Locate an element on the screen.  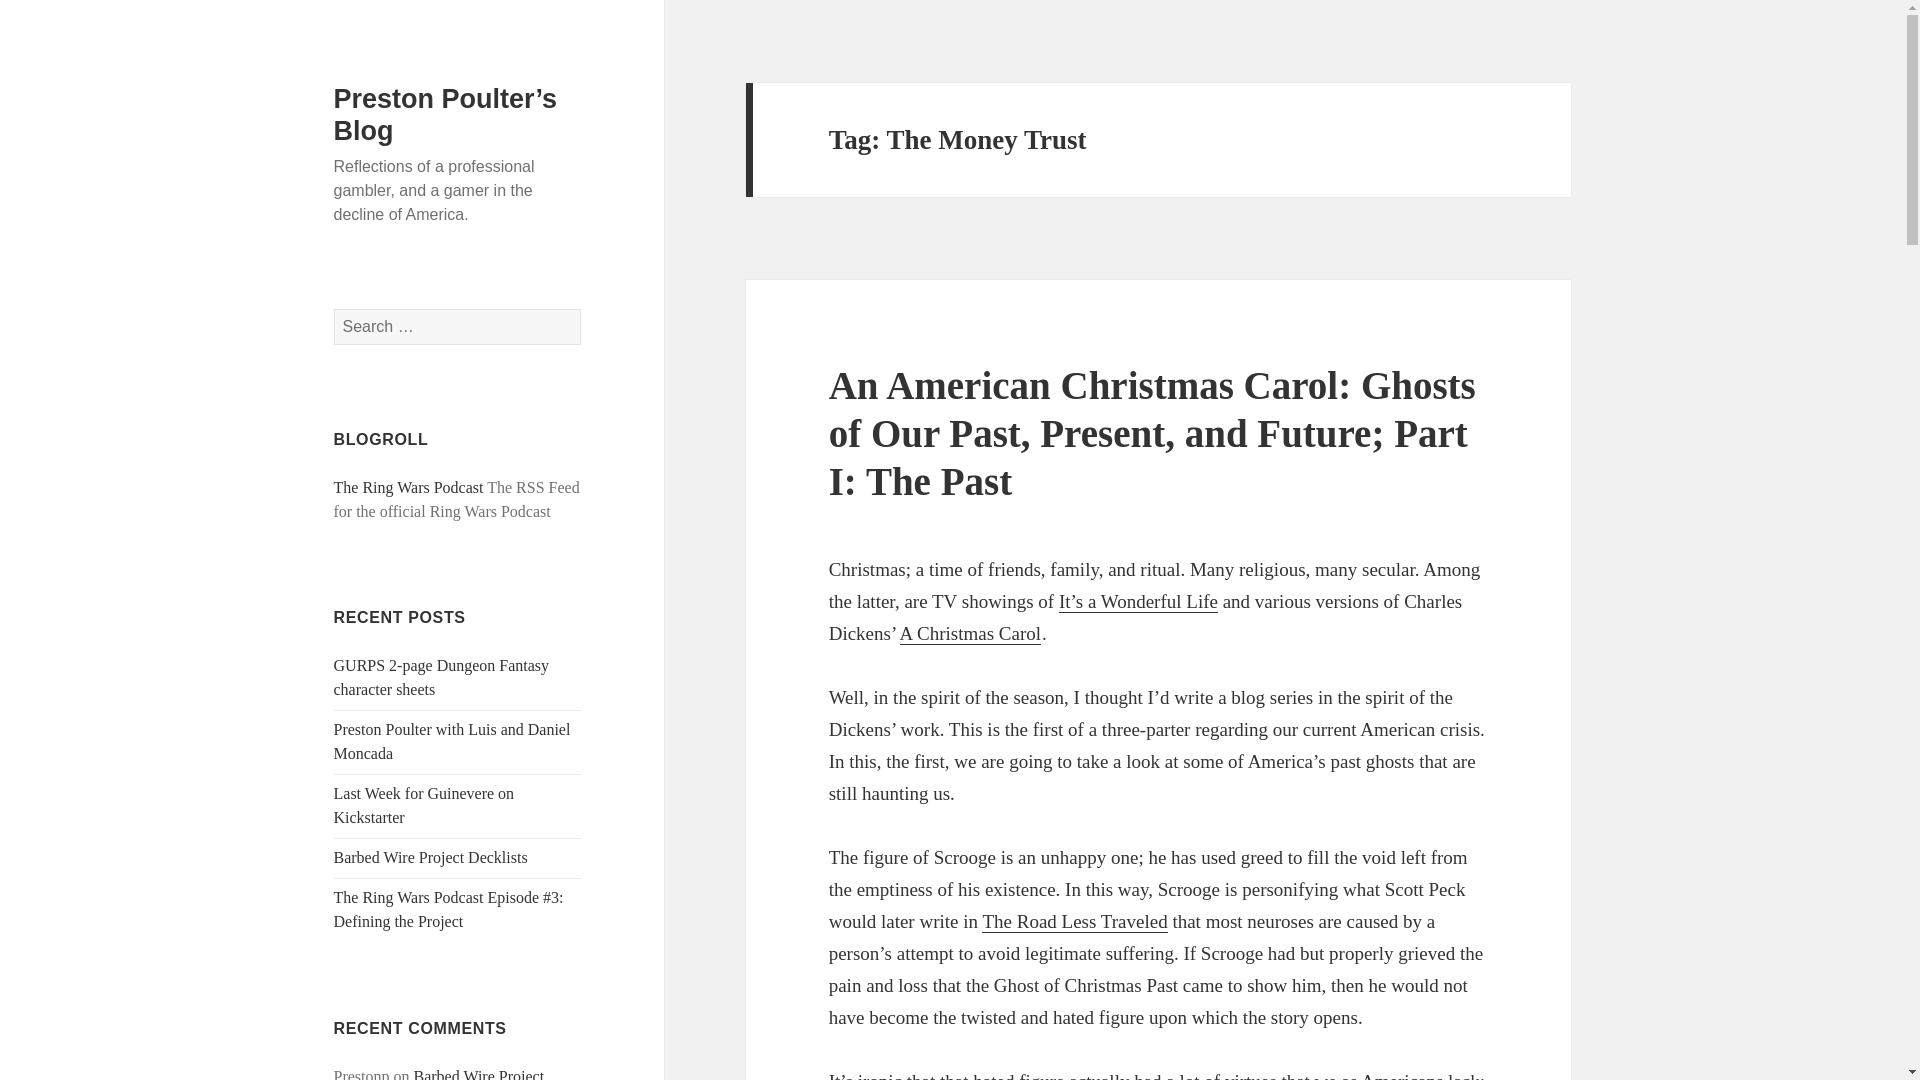
Barbed Wire Project Decklists is located at coordinates (431, 857).